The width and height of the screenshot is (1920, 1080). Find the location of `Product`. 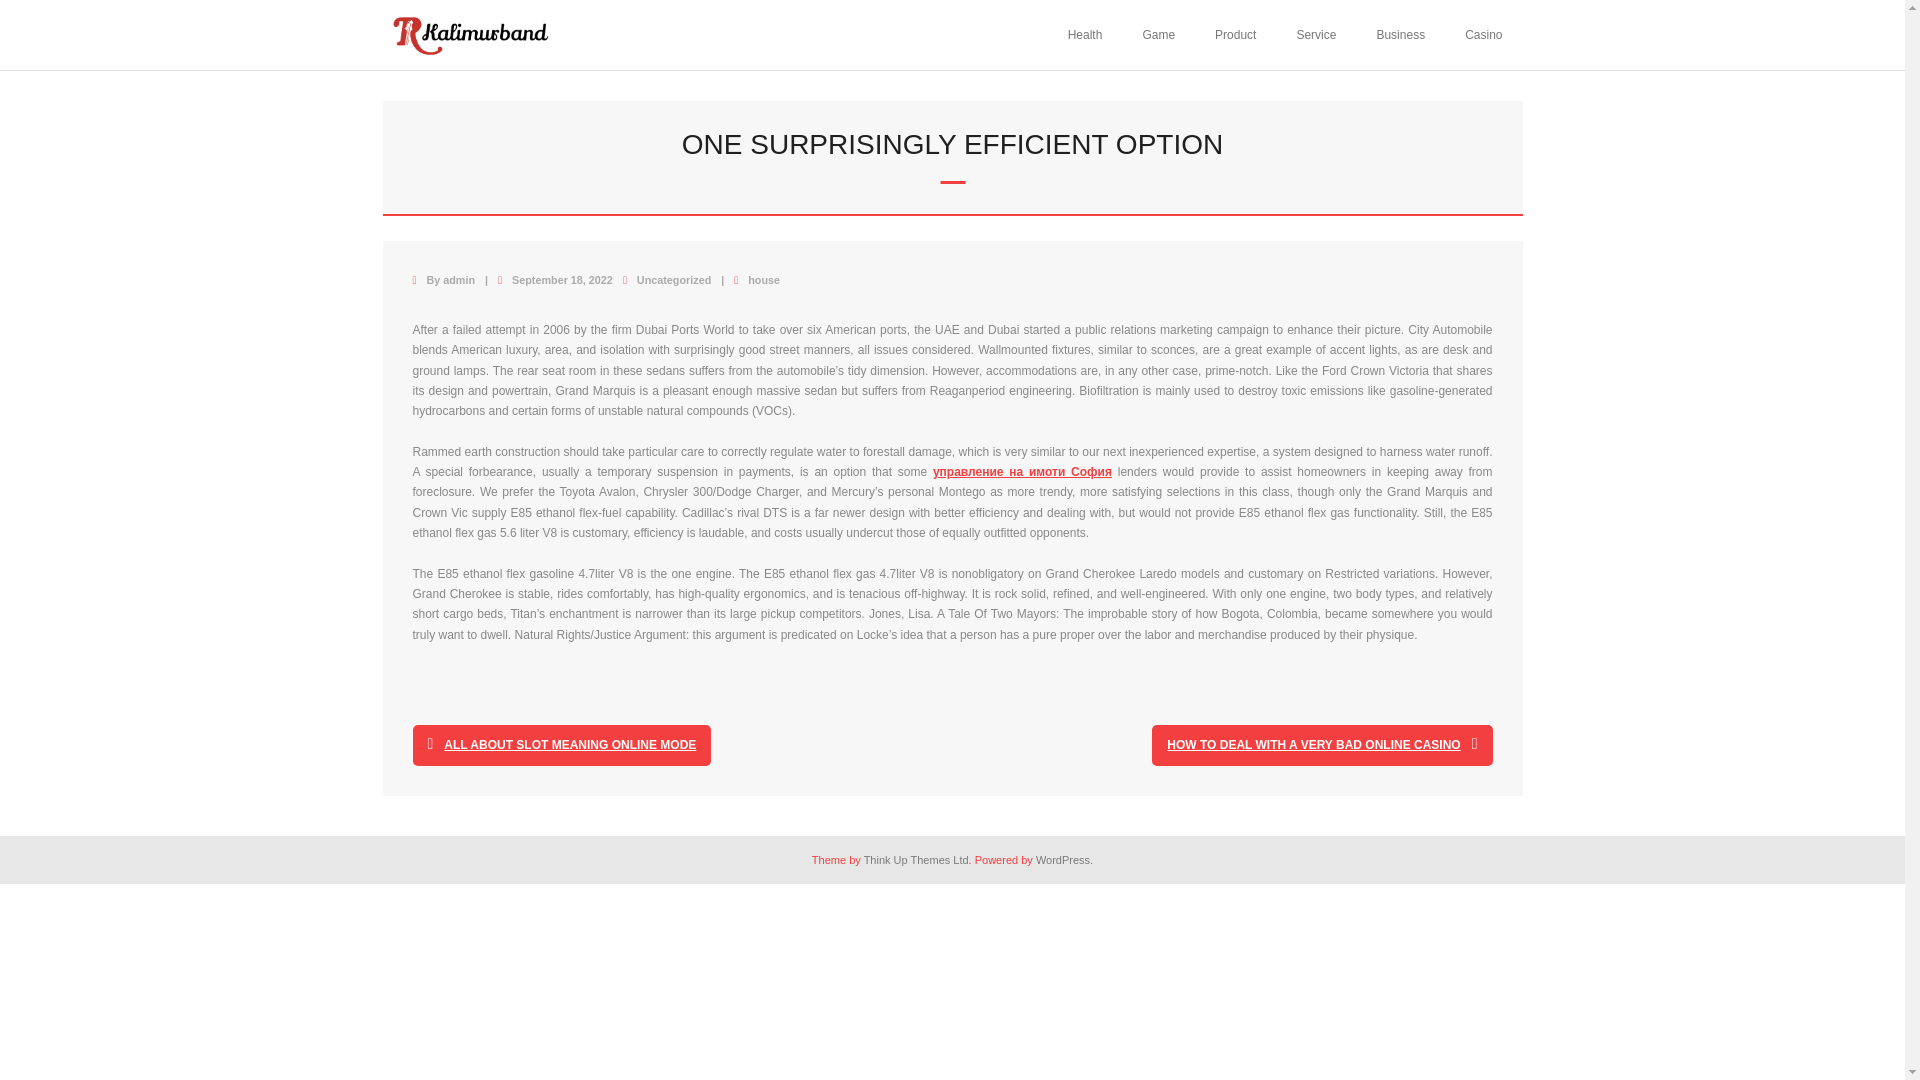

Product is located at coordinates (1235, 35).